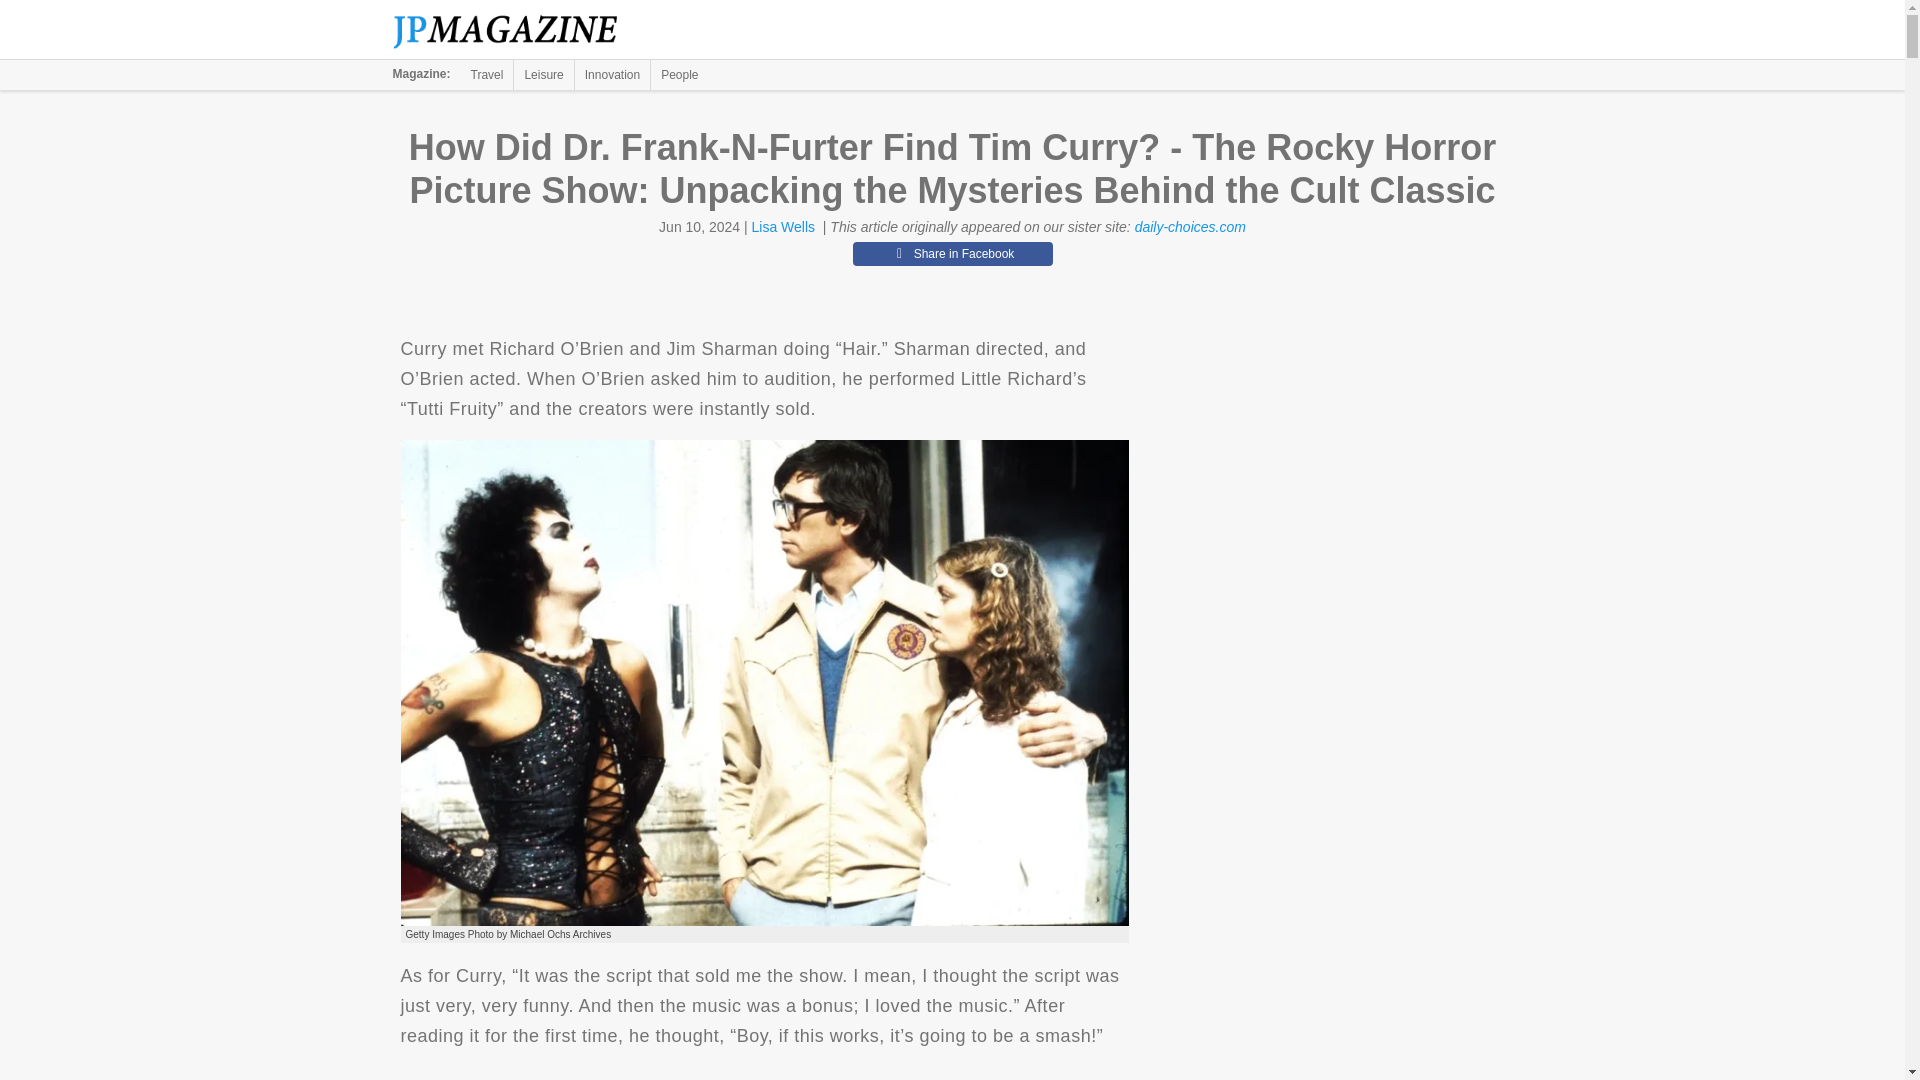 This screenshot has width=1920, height=1080. I want to click on The Jerusalem Post Magazine, so click(516, 30).